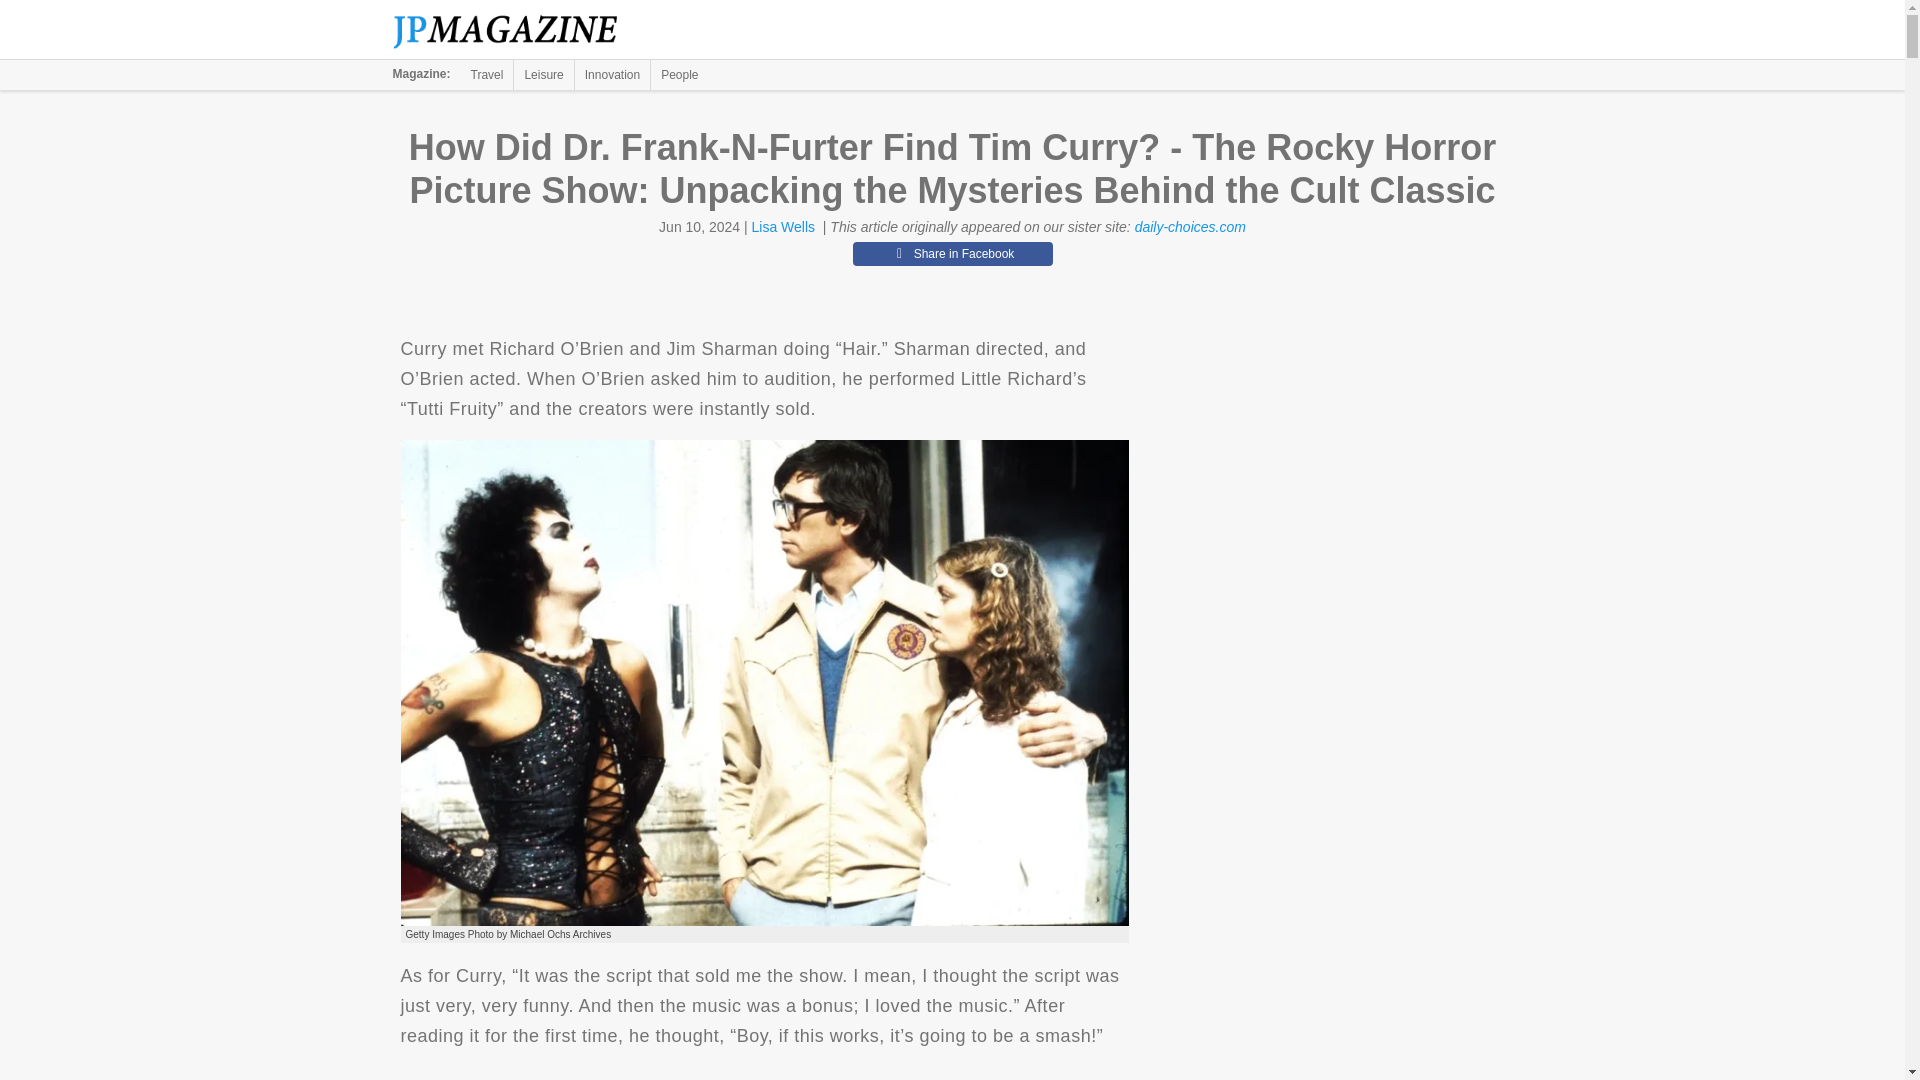 This screenshot has width=1920, height=1080. I want to click on The Jerusalem Post Magazine, so click(516, 30).